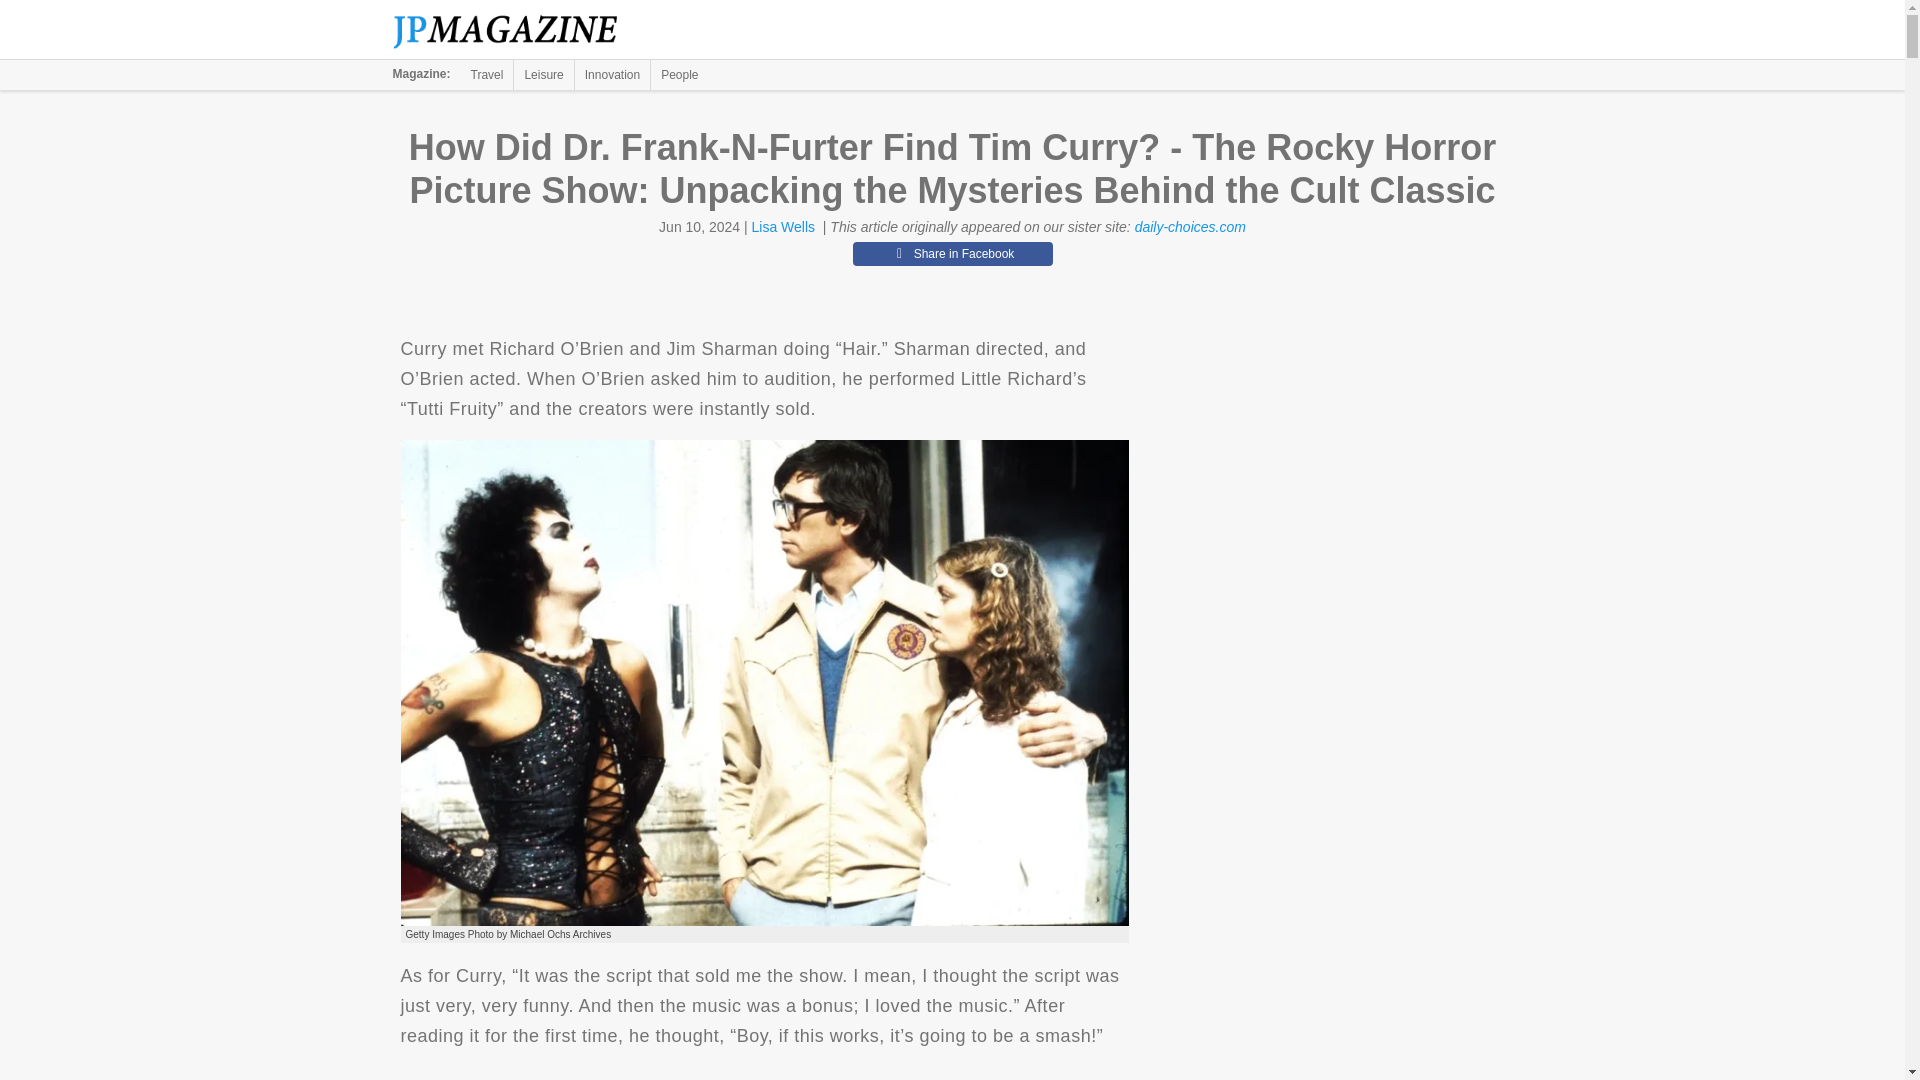 This screenshot has width=1920, height=1080. I want to click on The Jerusalem Post Magazine, so click(516, 30).